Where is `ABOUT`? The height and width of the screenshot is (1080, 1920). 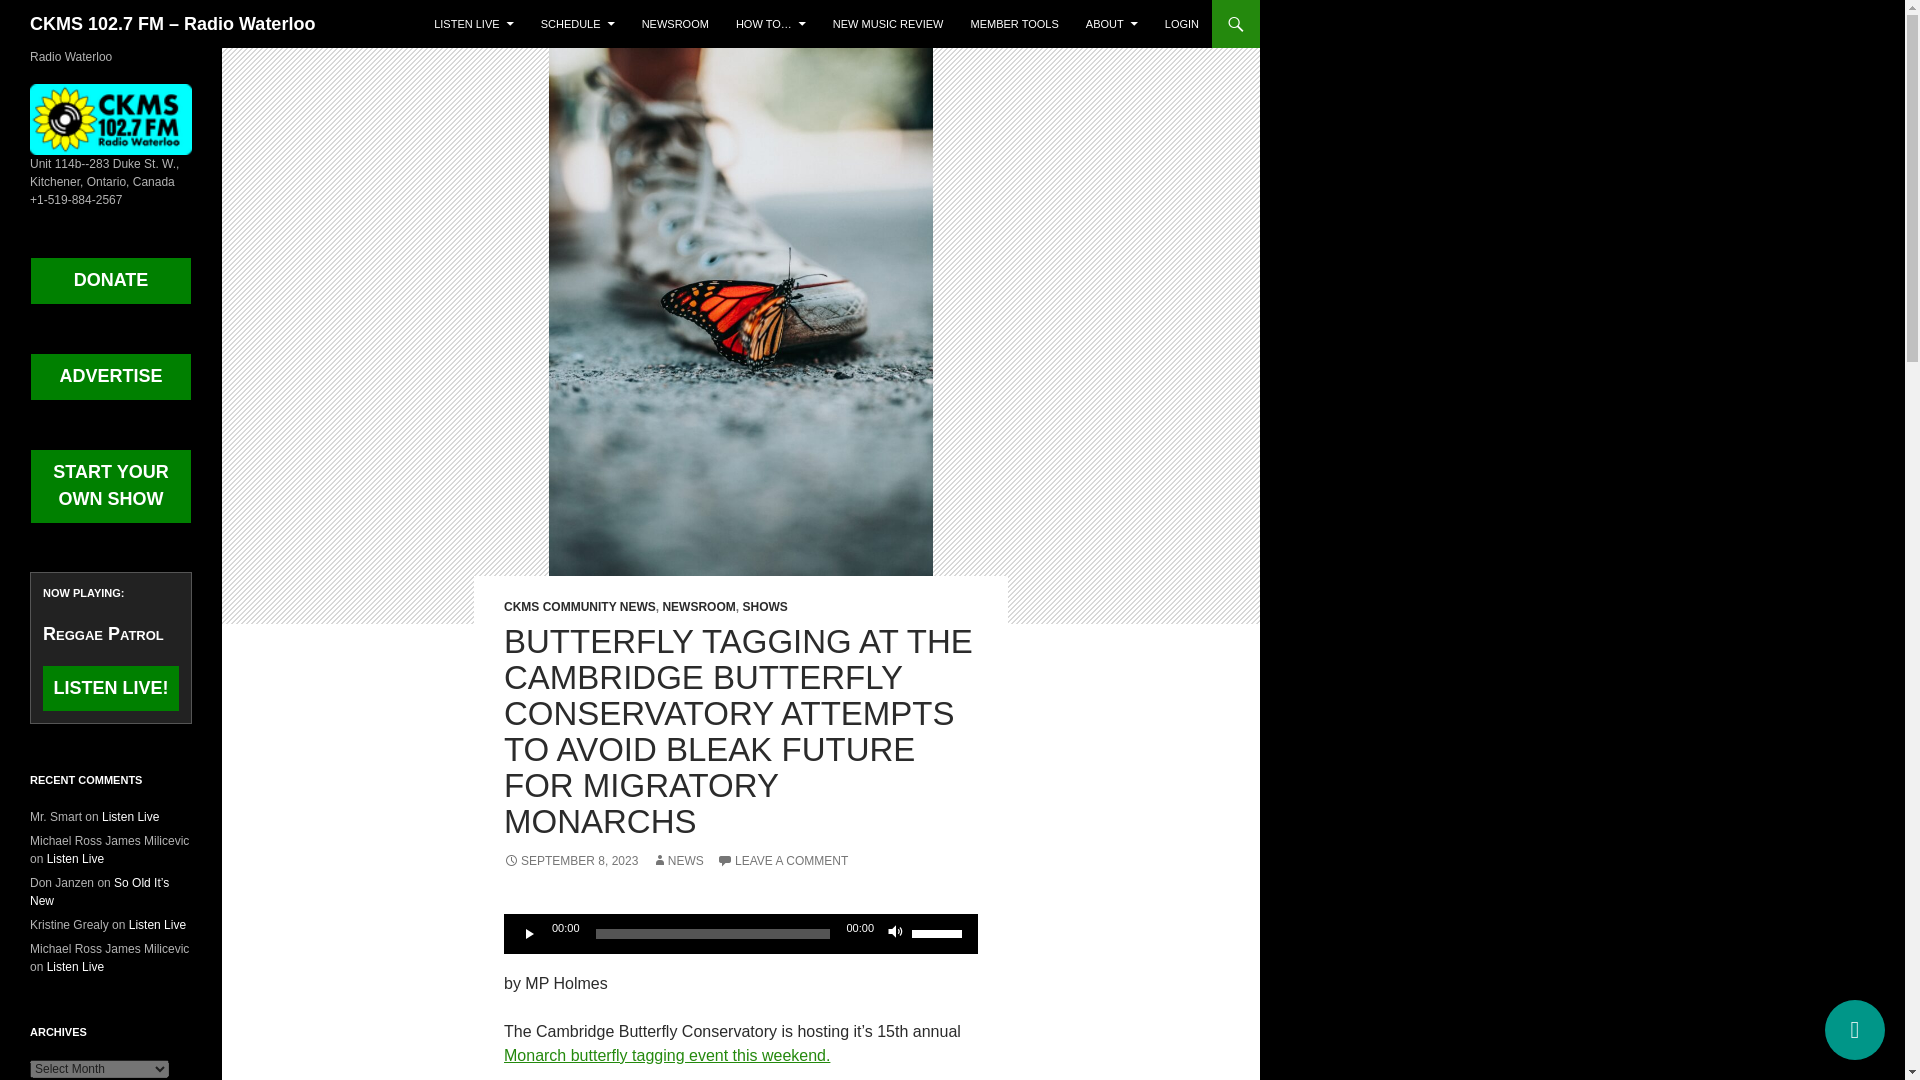
ABOUT is located at coordinates (1112, 24).